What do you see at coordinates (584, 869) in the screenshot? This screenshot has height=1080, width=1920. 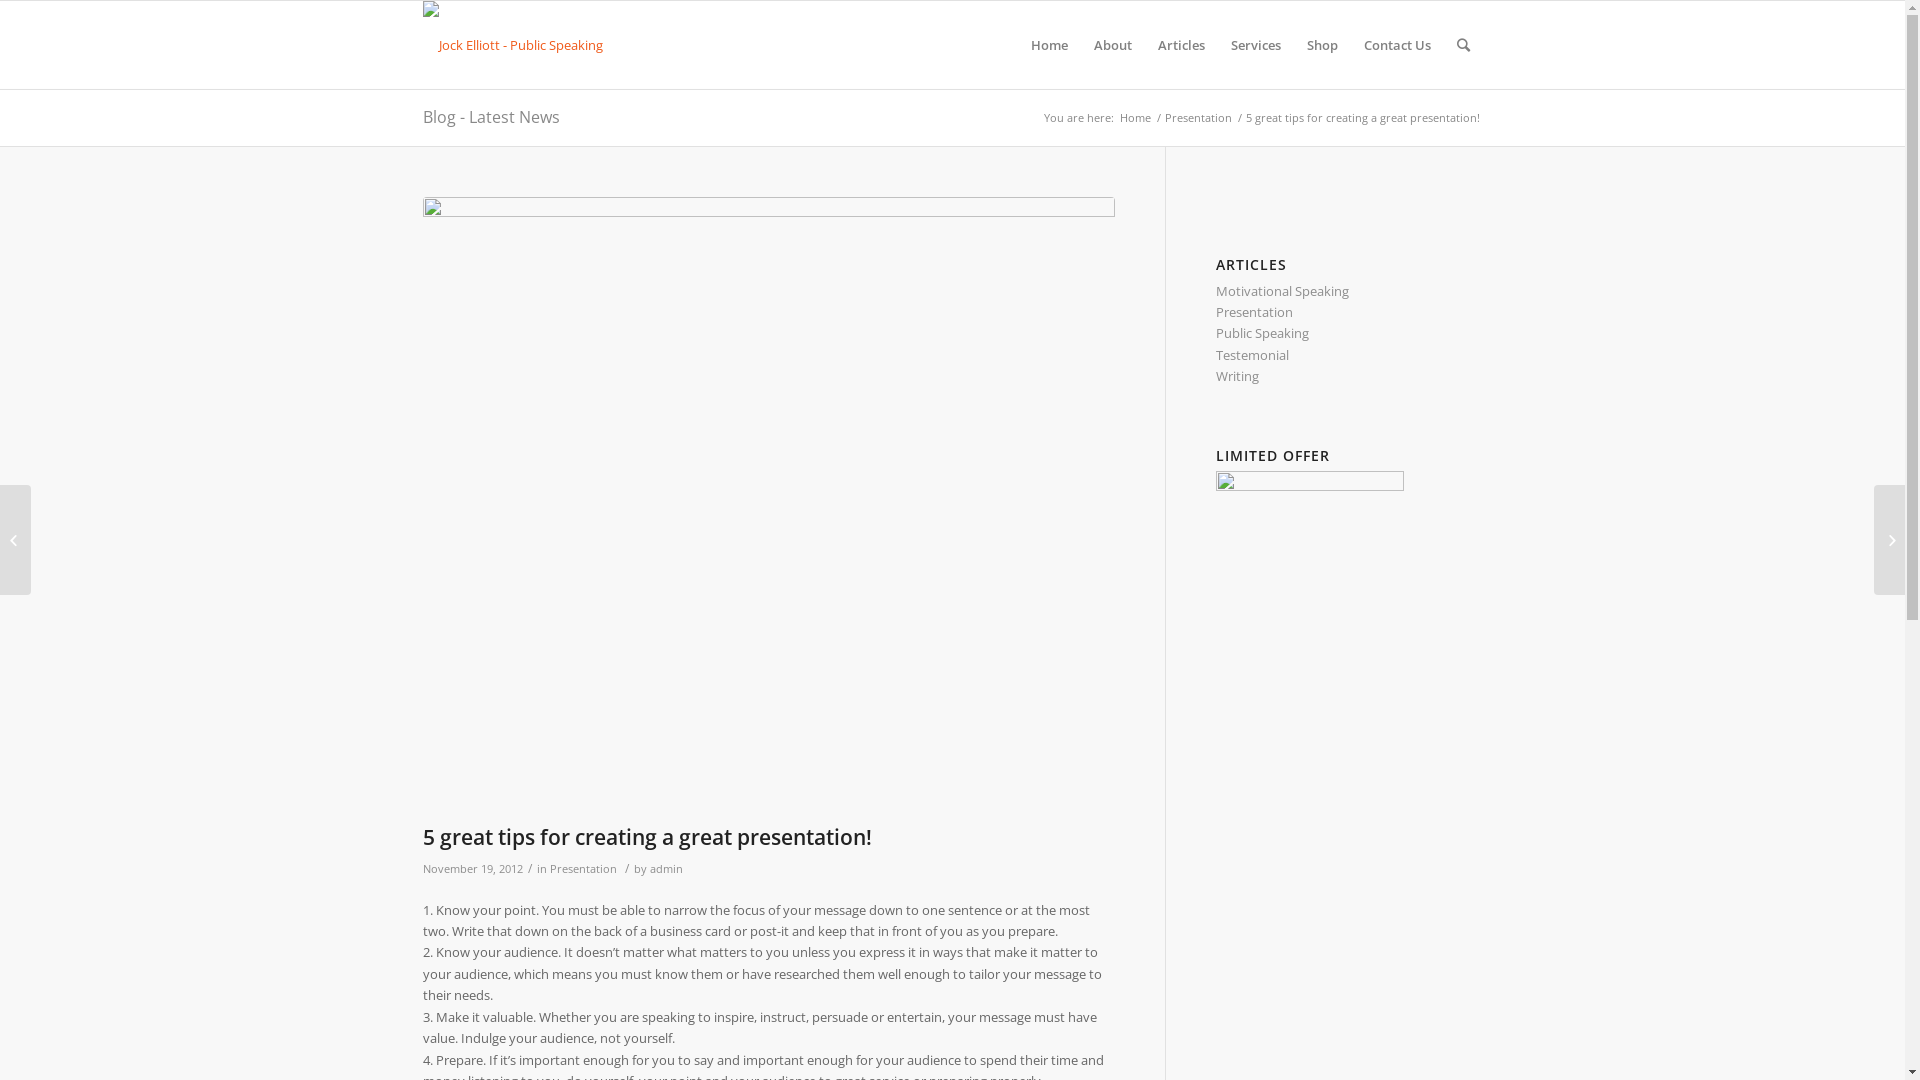 I see `Presentation` at bounding box center [584, 869].